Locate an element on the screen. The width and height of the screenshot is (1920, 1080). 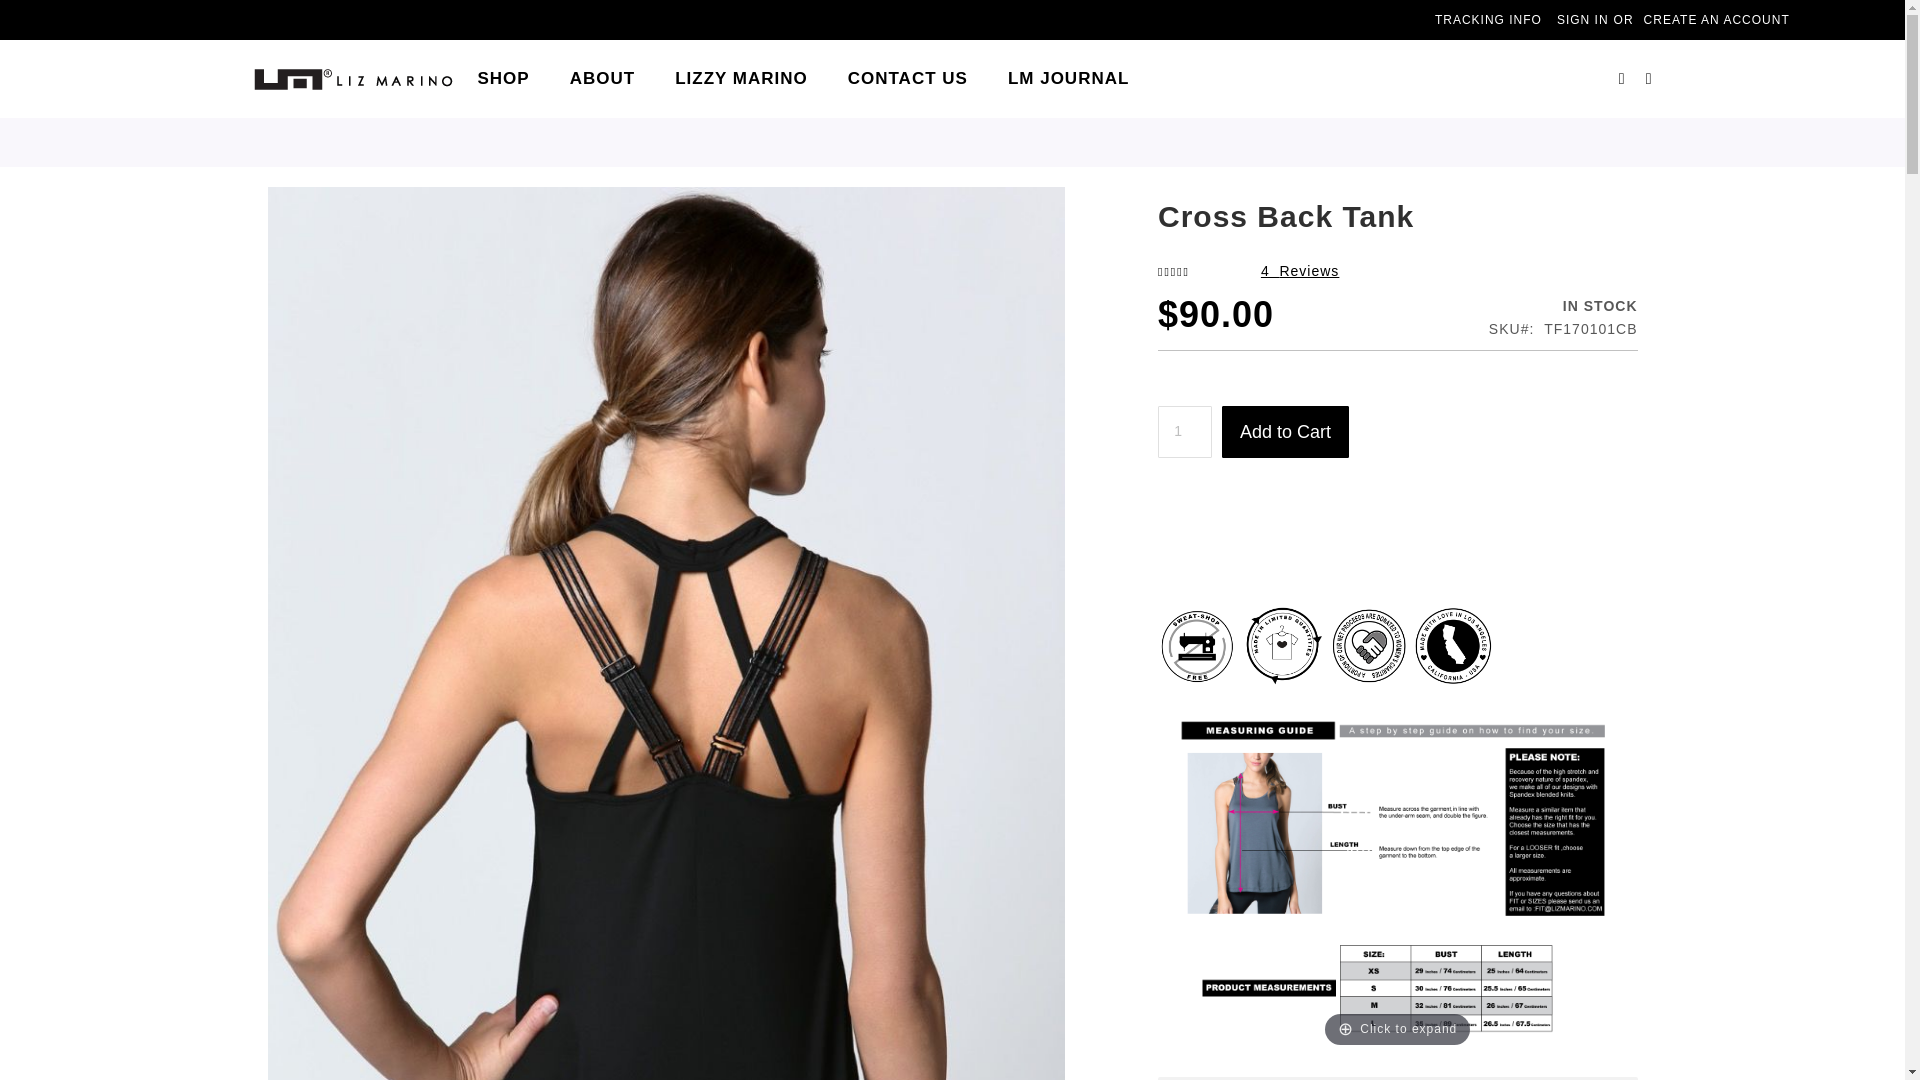
LIZZY MARINO is located at coordinates (740, 79).